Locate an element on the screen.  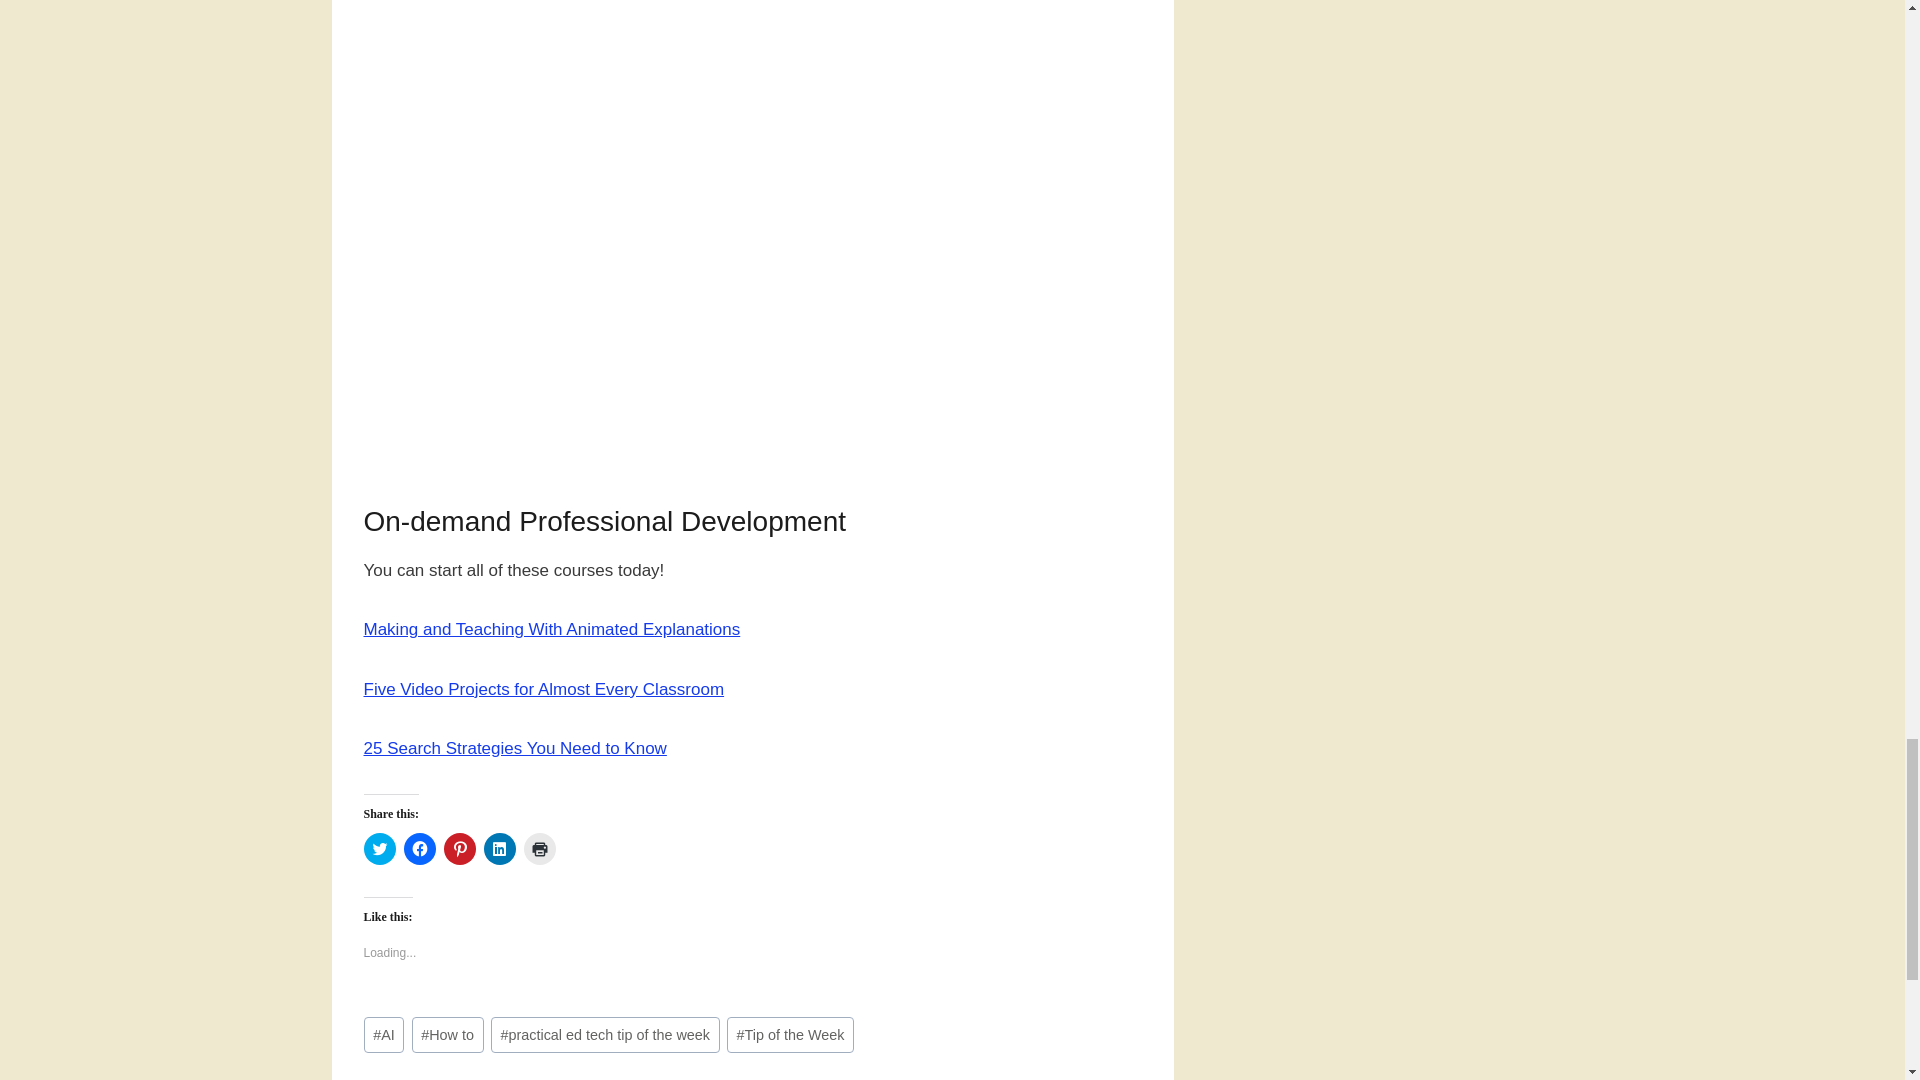
Making and Teaching With Animated Explanations is located at coordinates (552, 629).